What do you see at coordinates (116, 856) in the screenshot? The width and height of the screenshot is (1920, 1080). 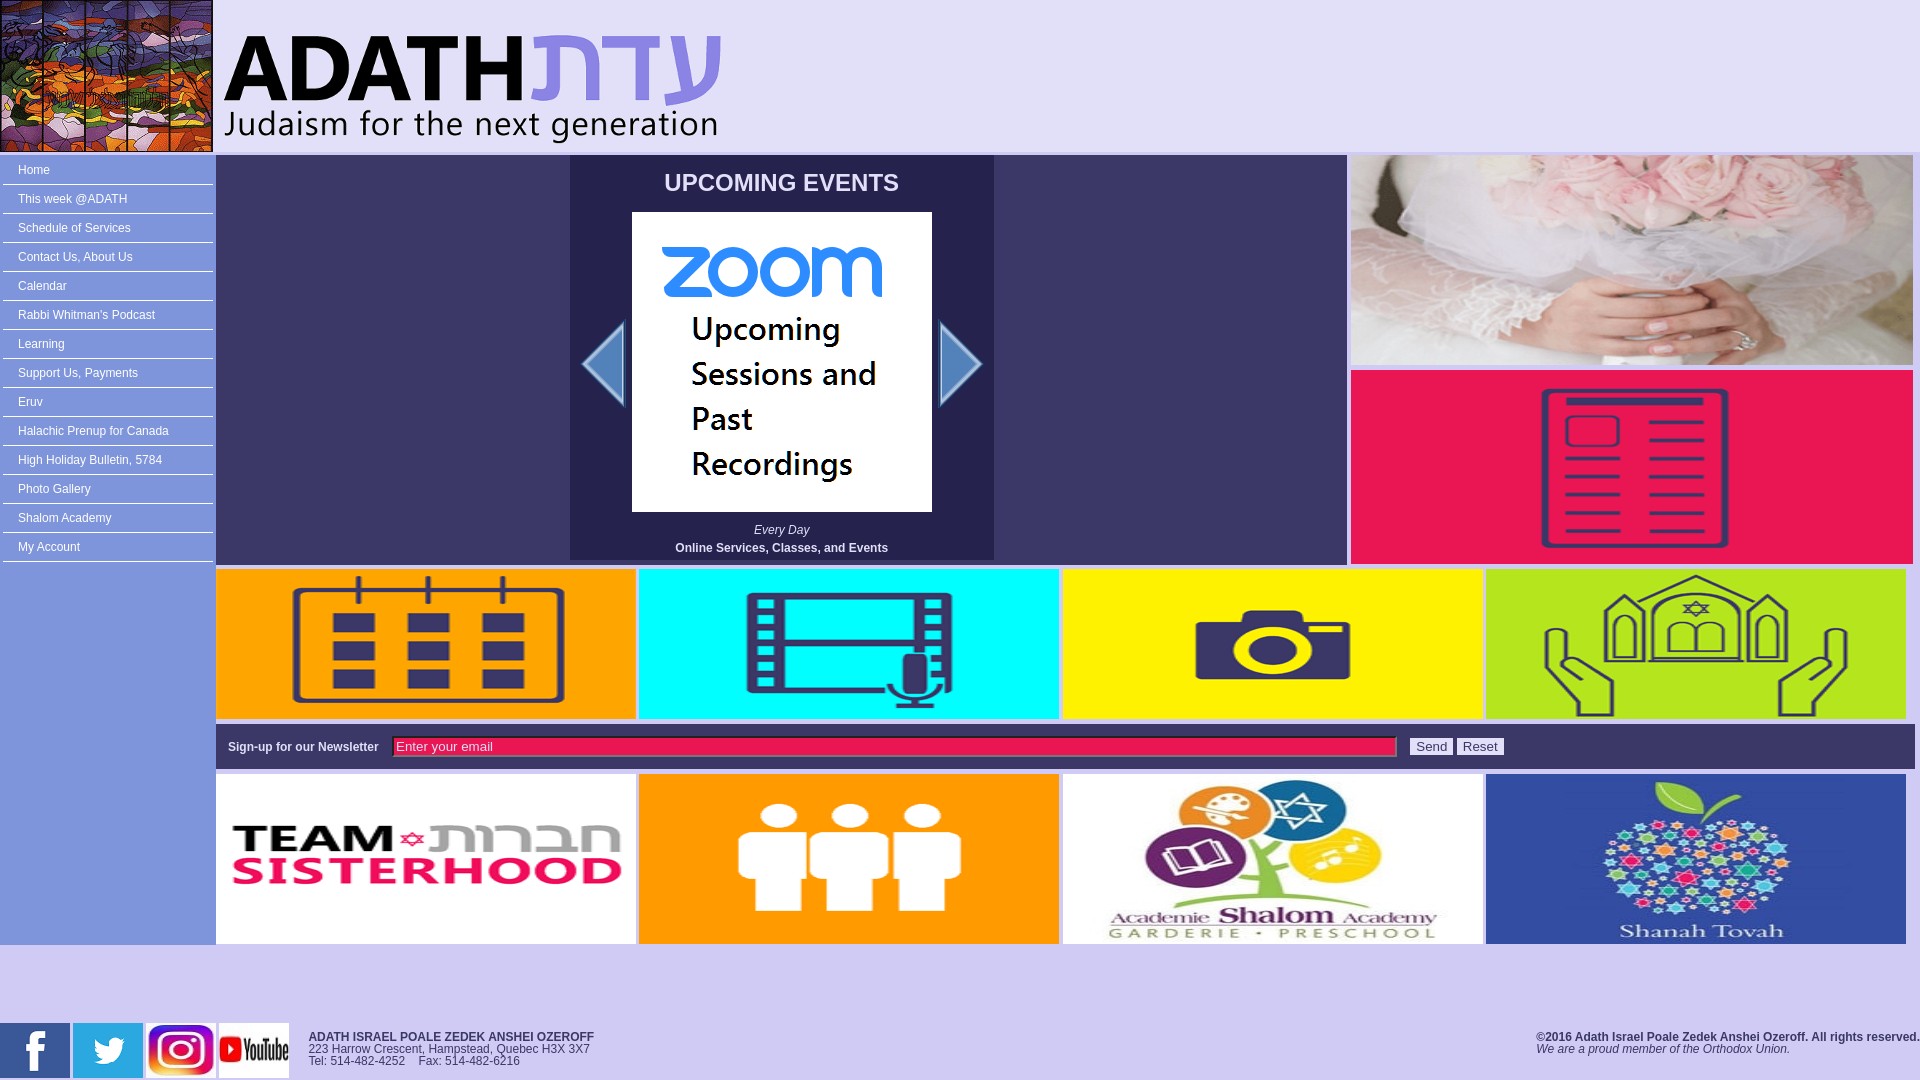 I see `Donations` at bounding box center [116, 856].